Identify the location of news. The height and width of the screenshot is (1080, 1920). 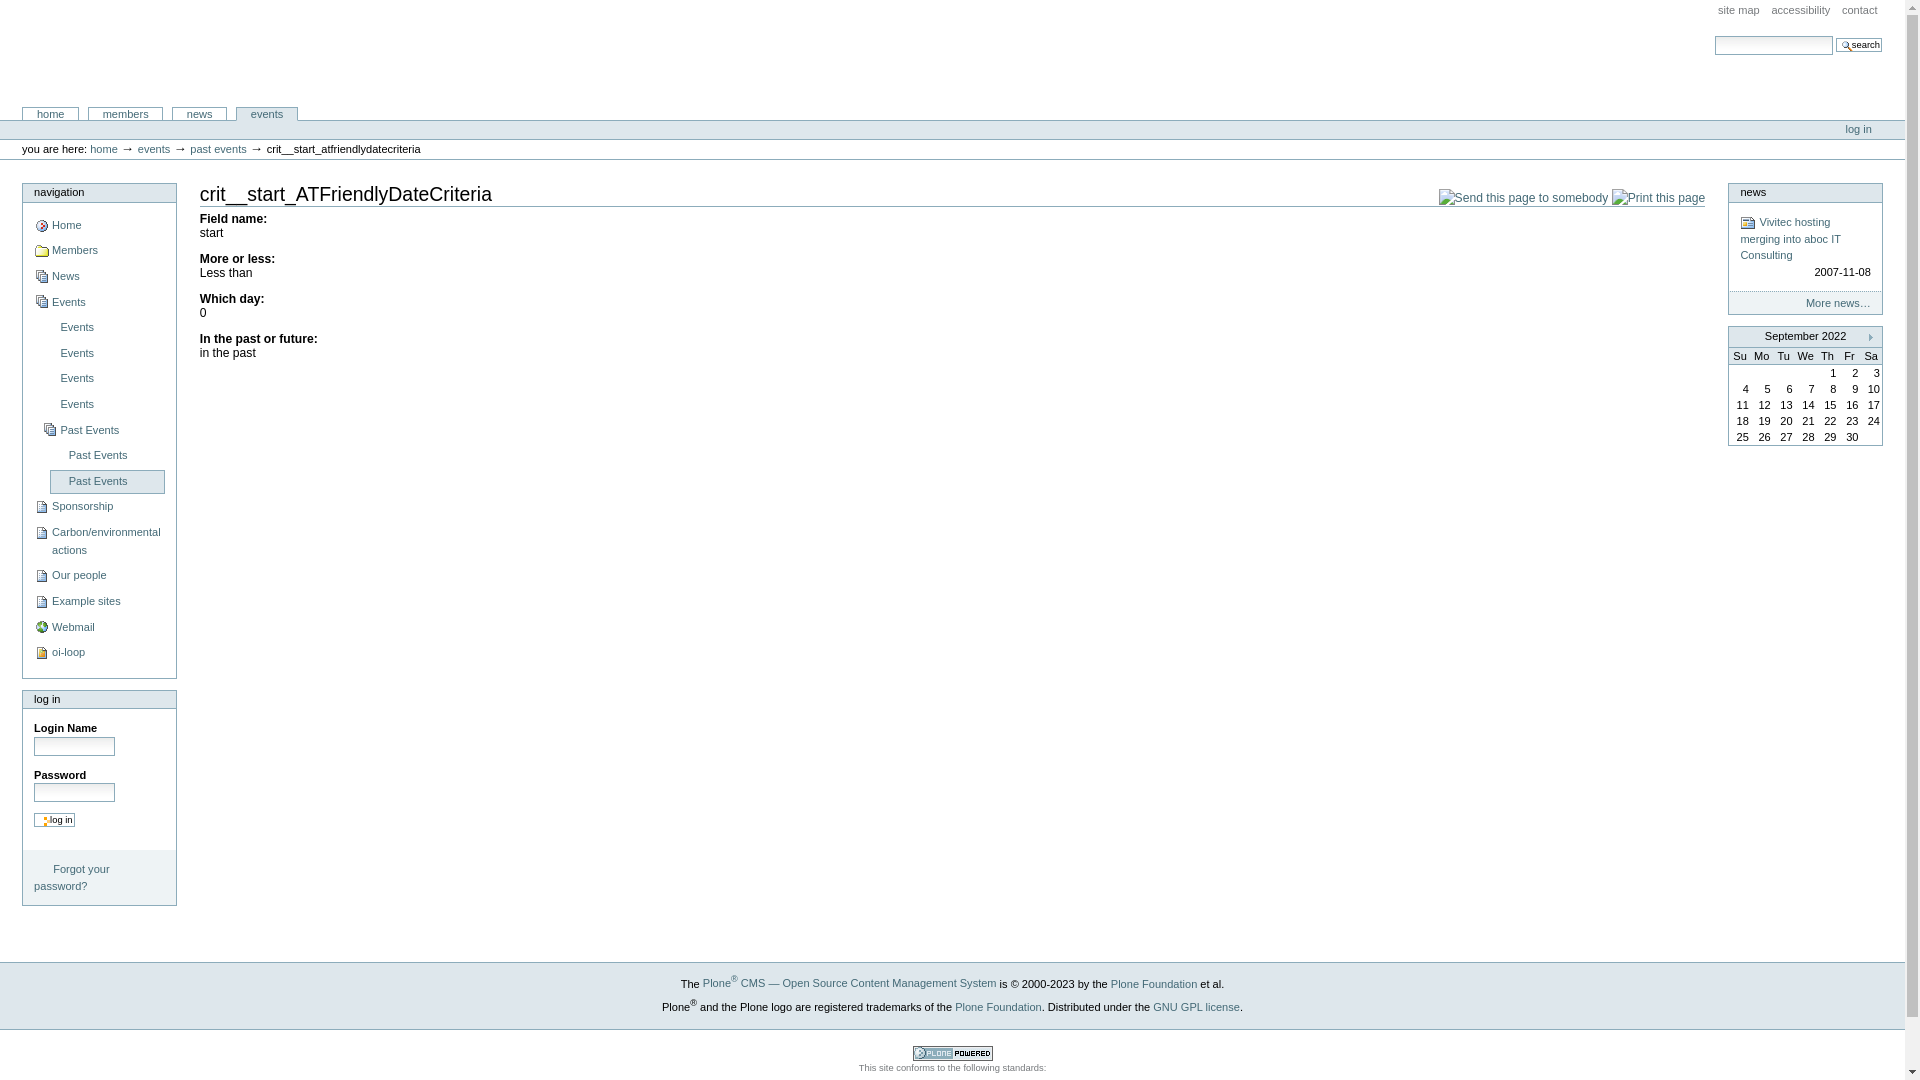
(200, 114).